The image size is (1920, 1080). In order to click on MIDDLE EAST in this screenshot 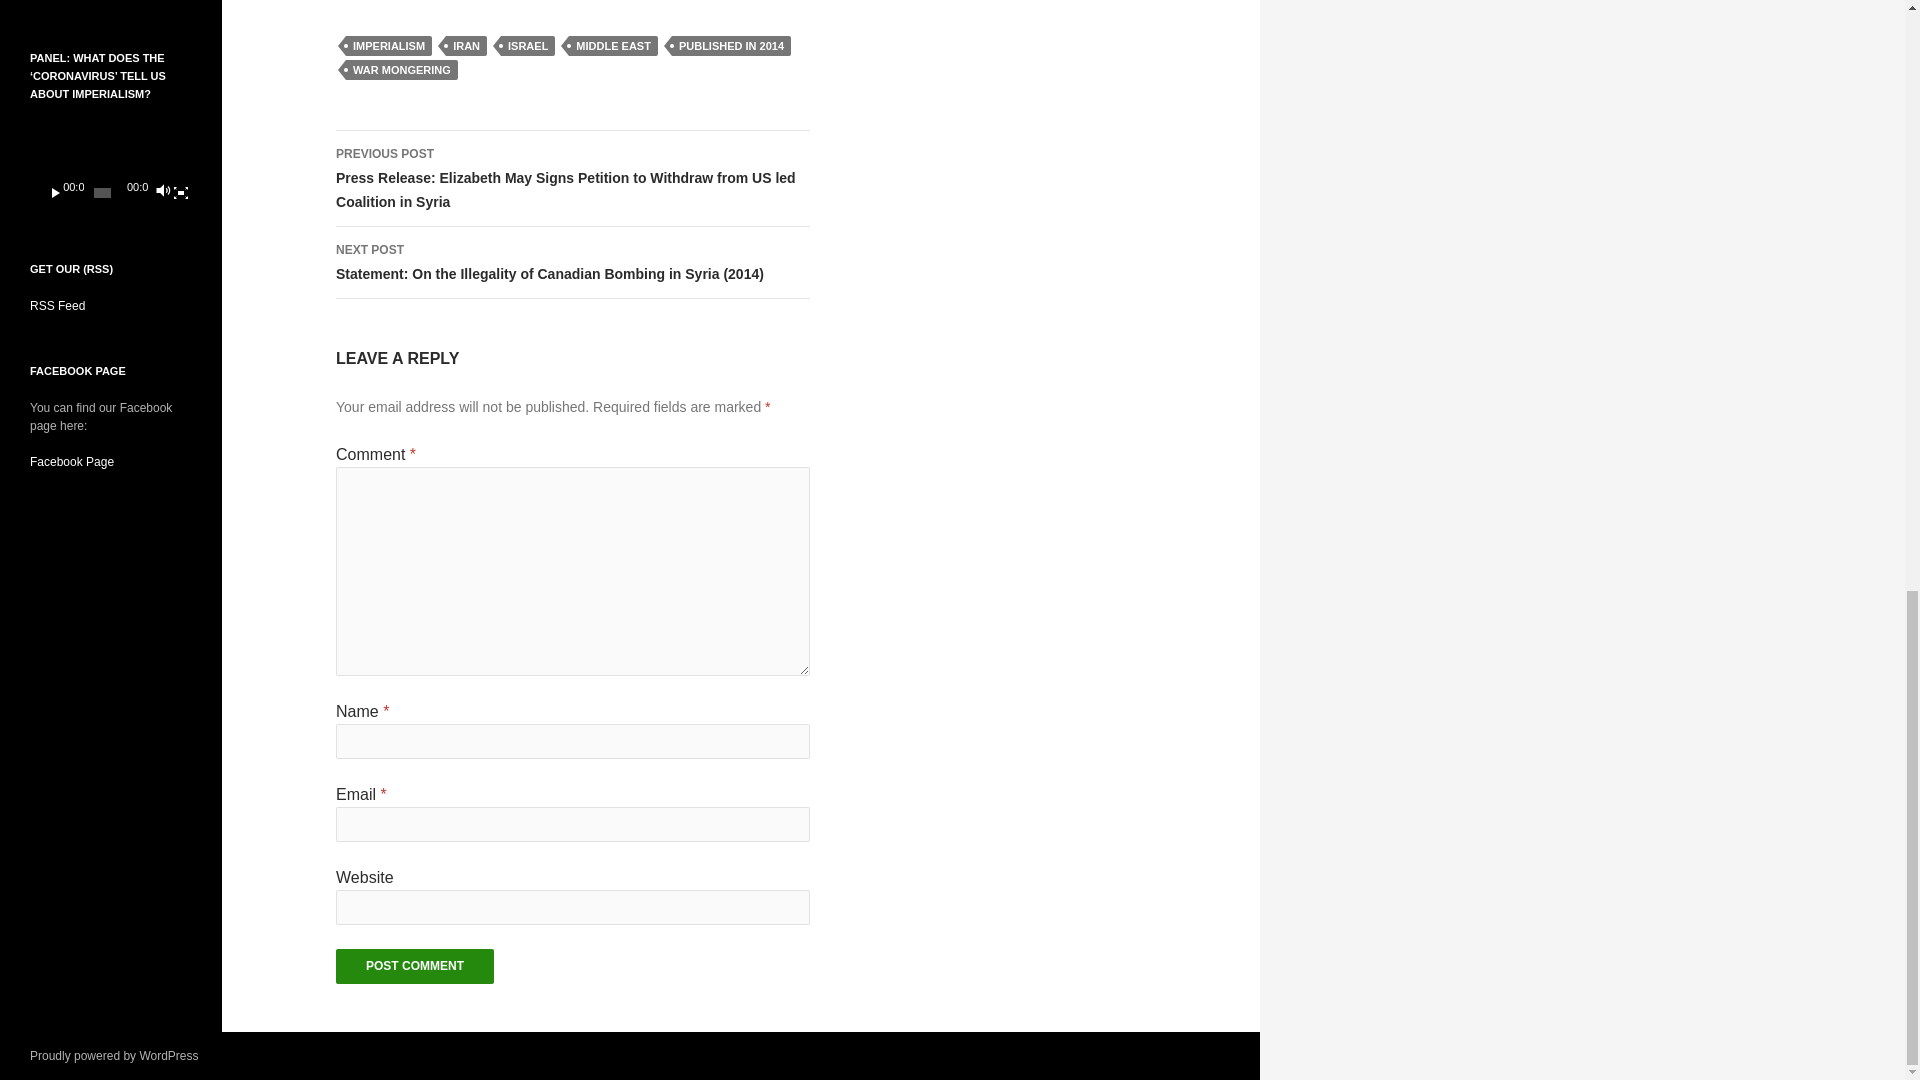, I will do `click(613, 46)`.